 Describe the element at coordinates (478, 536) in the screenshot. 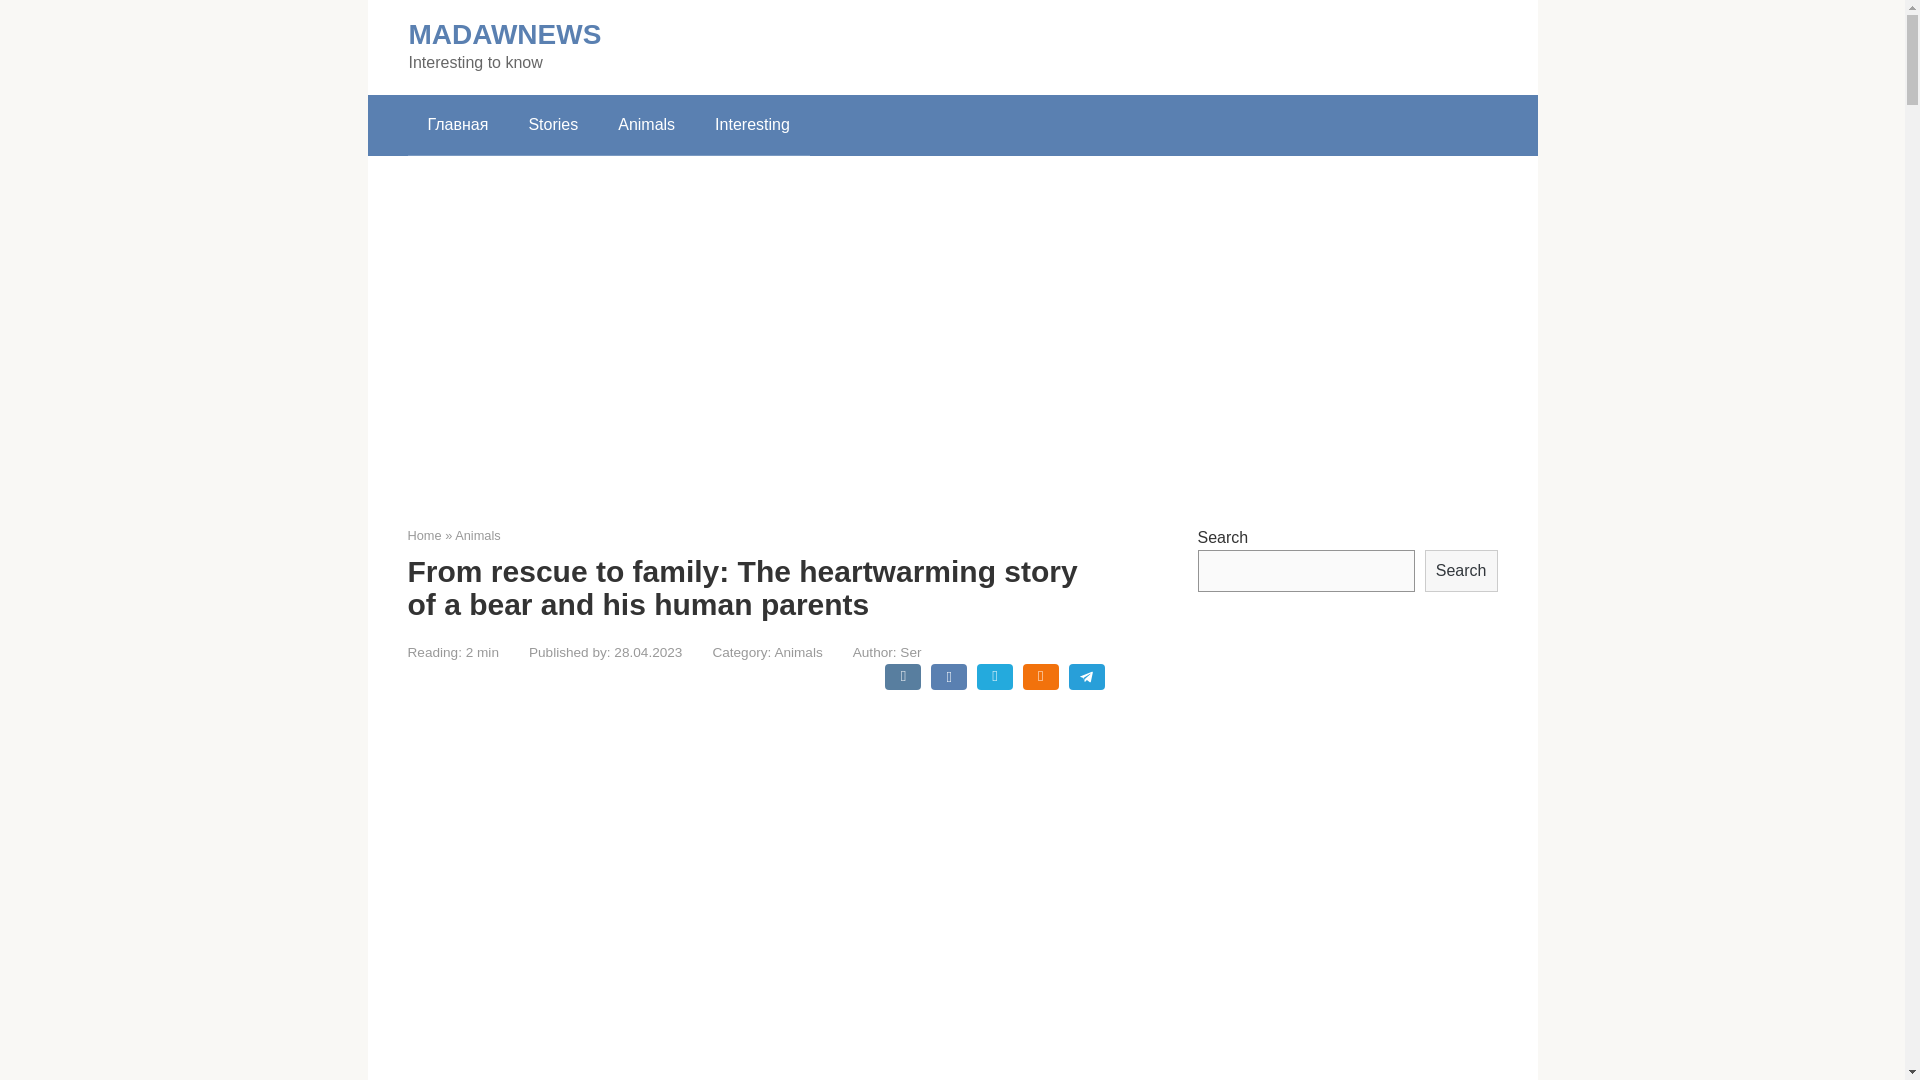

I see `Animals` at that location.